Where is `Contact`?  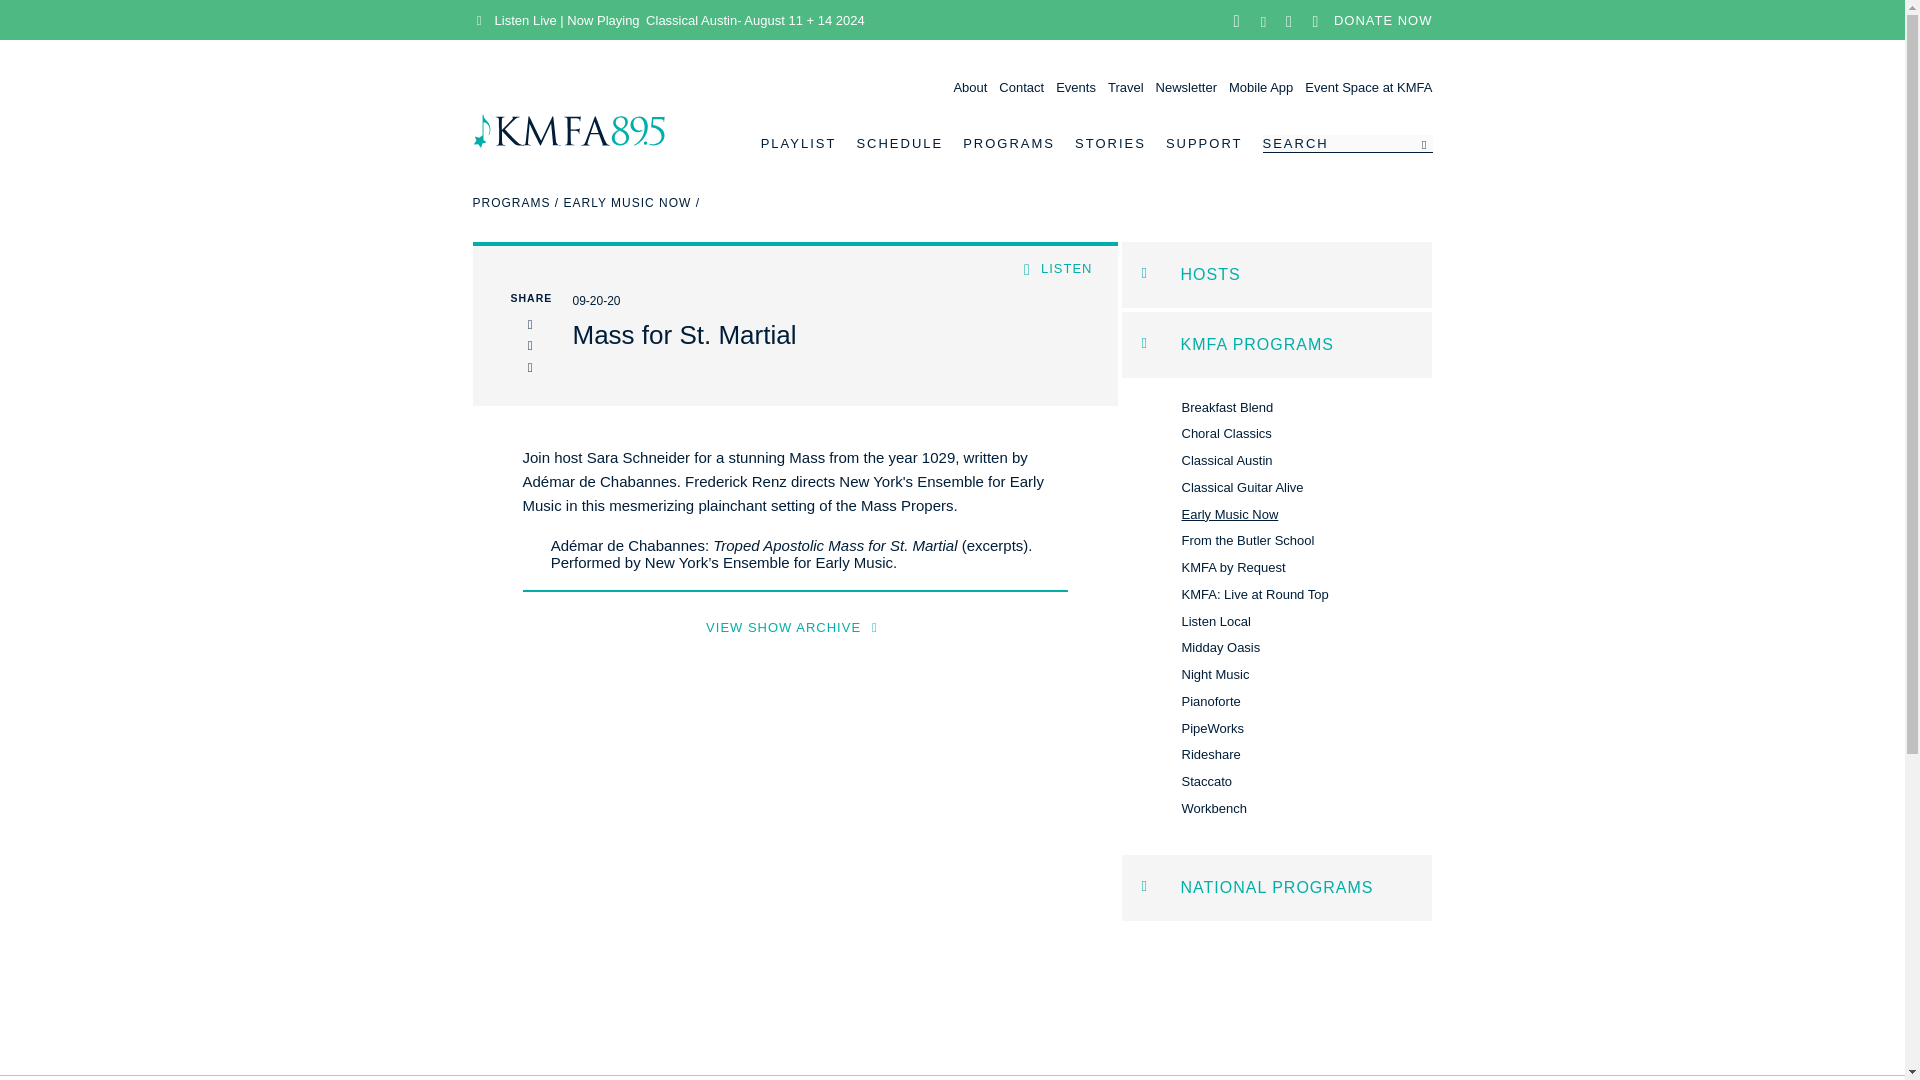 Contact is located at coordinates (1021, 87).